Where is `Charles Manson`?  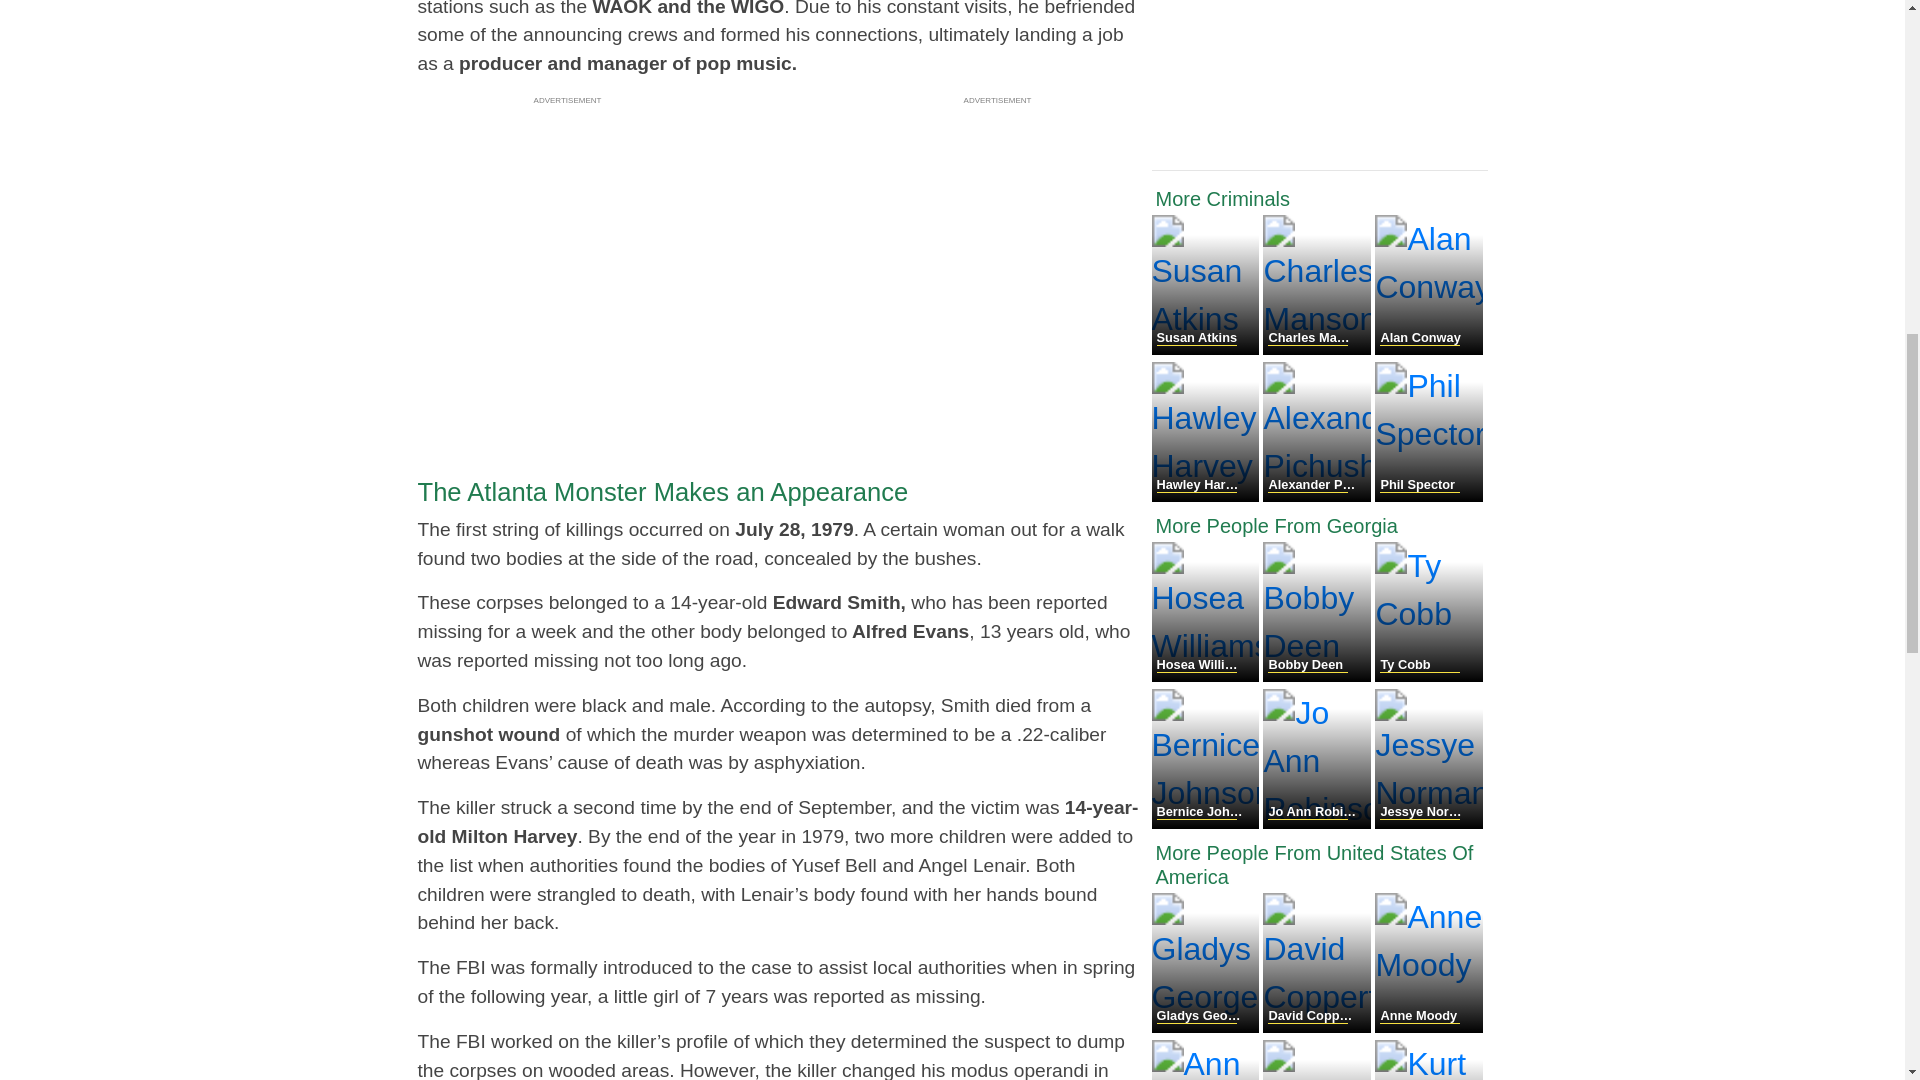 Charles Manson is located at coordinates (1318, 349).